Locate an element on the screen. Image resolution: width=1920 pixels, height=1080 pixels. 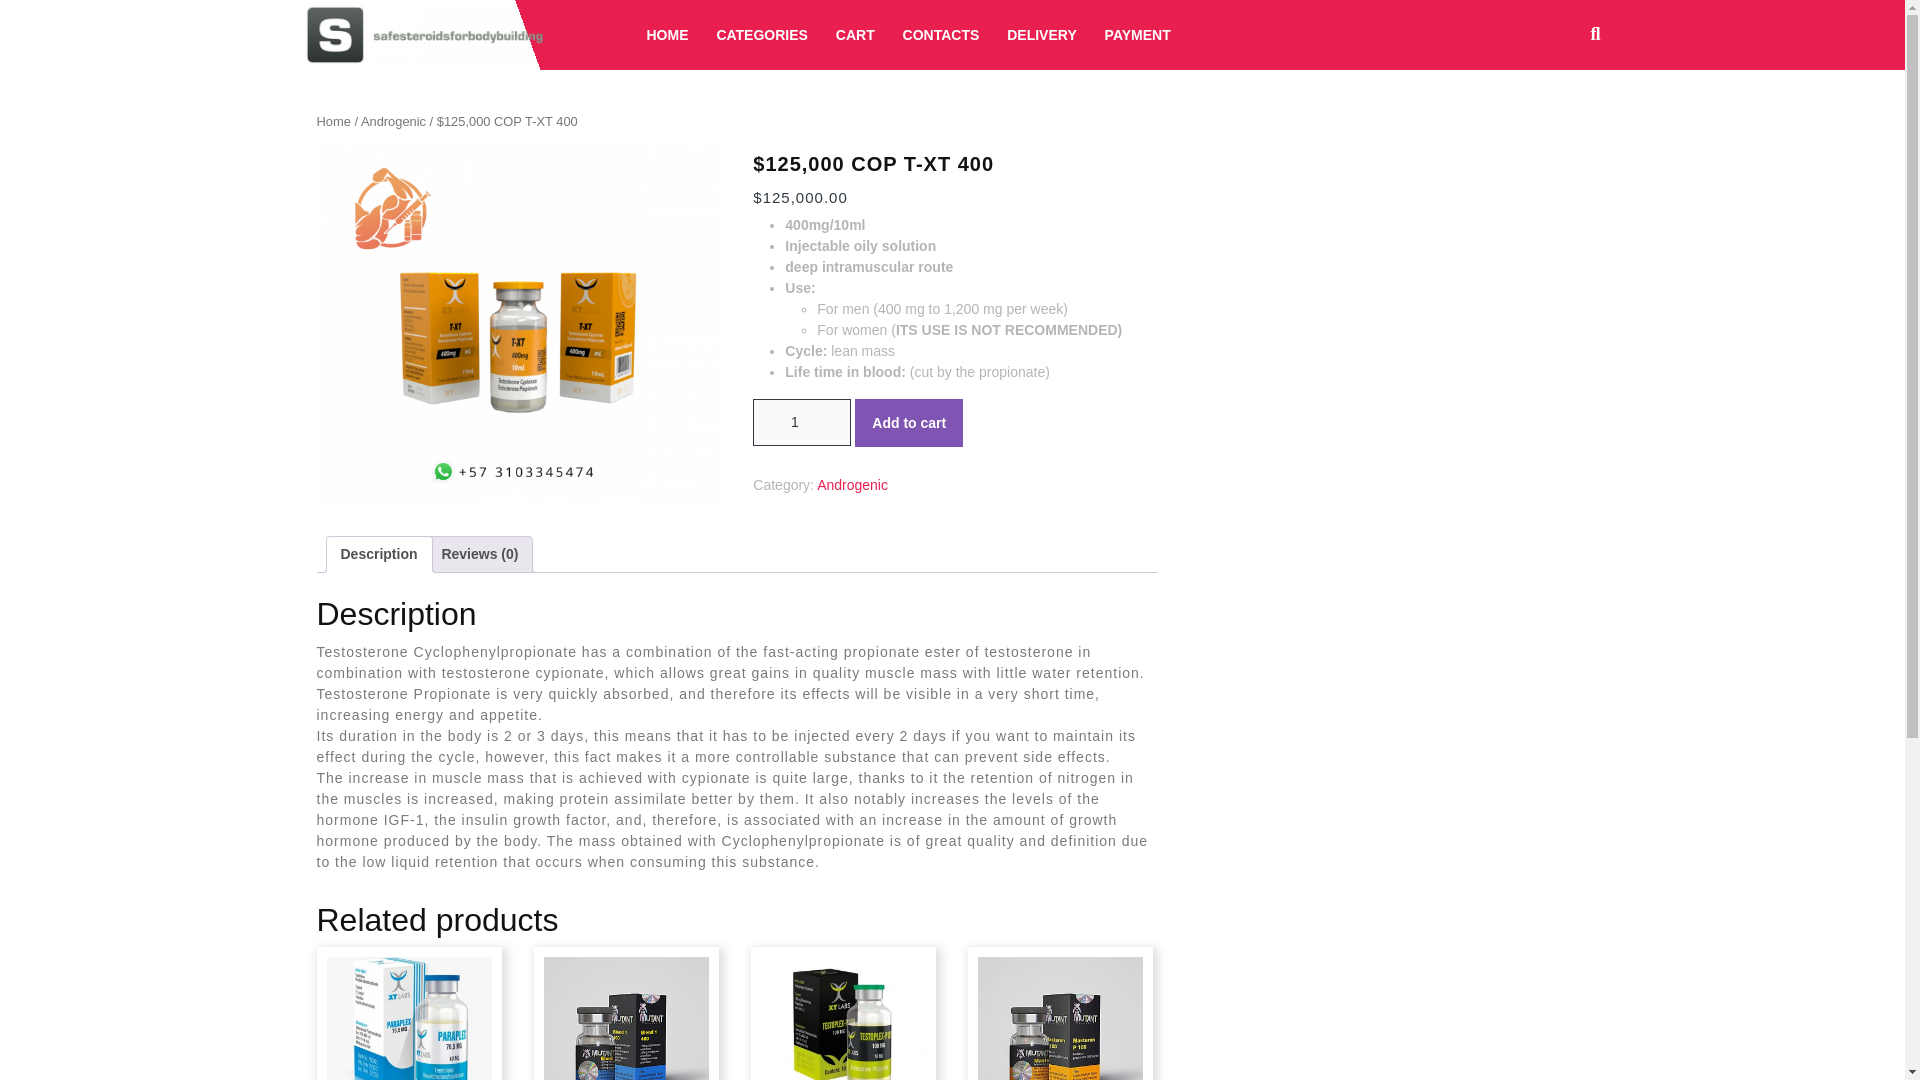
Home is located at coordinates (332, 121).